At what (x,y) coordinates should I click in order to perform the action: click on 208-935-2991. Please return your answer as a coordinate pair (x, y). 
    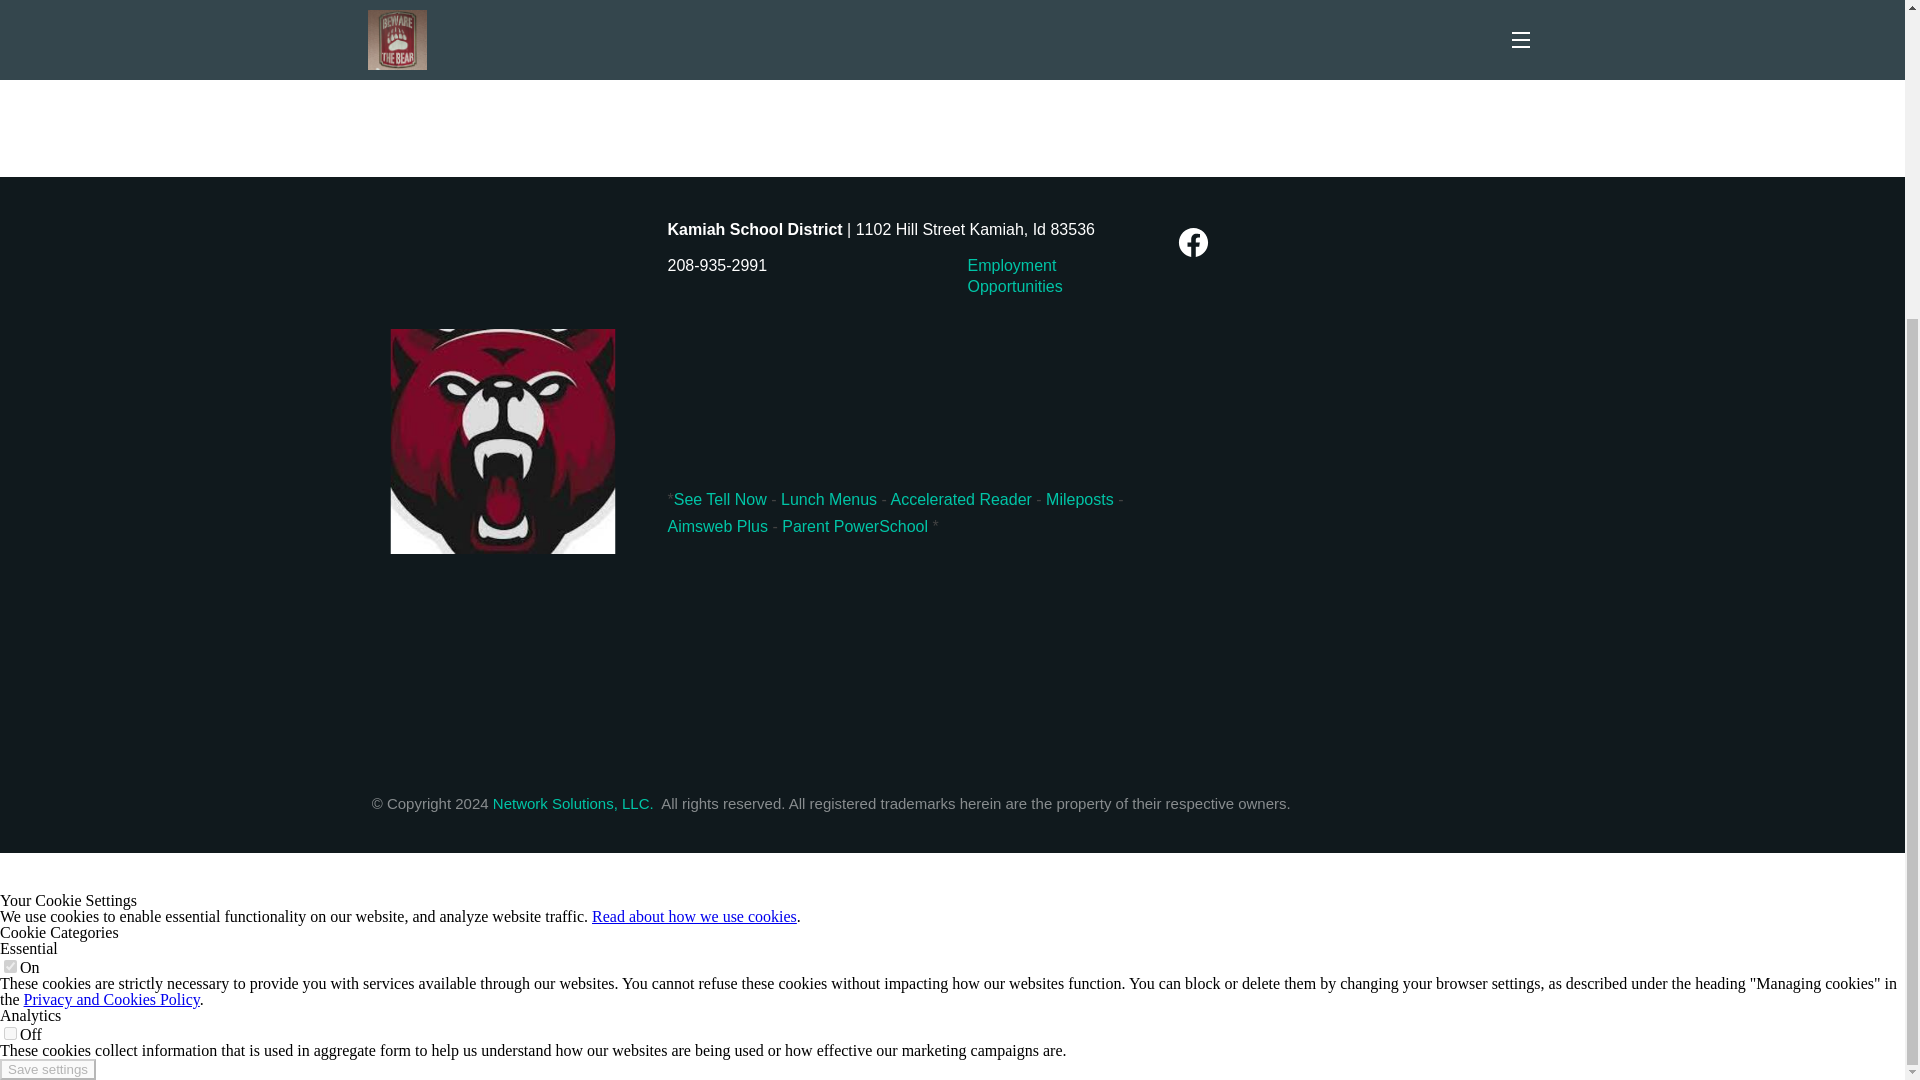
    Looking at the image, I should click on (718, 266).